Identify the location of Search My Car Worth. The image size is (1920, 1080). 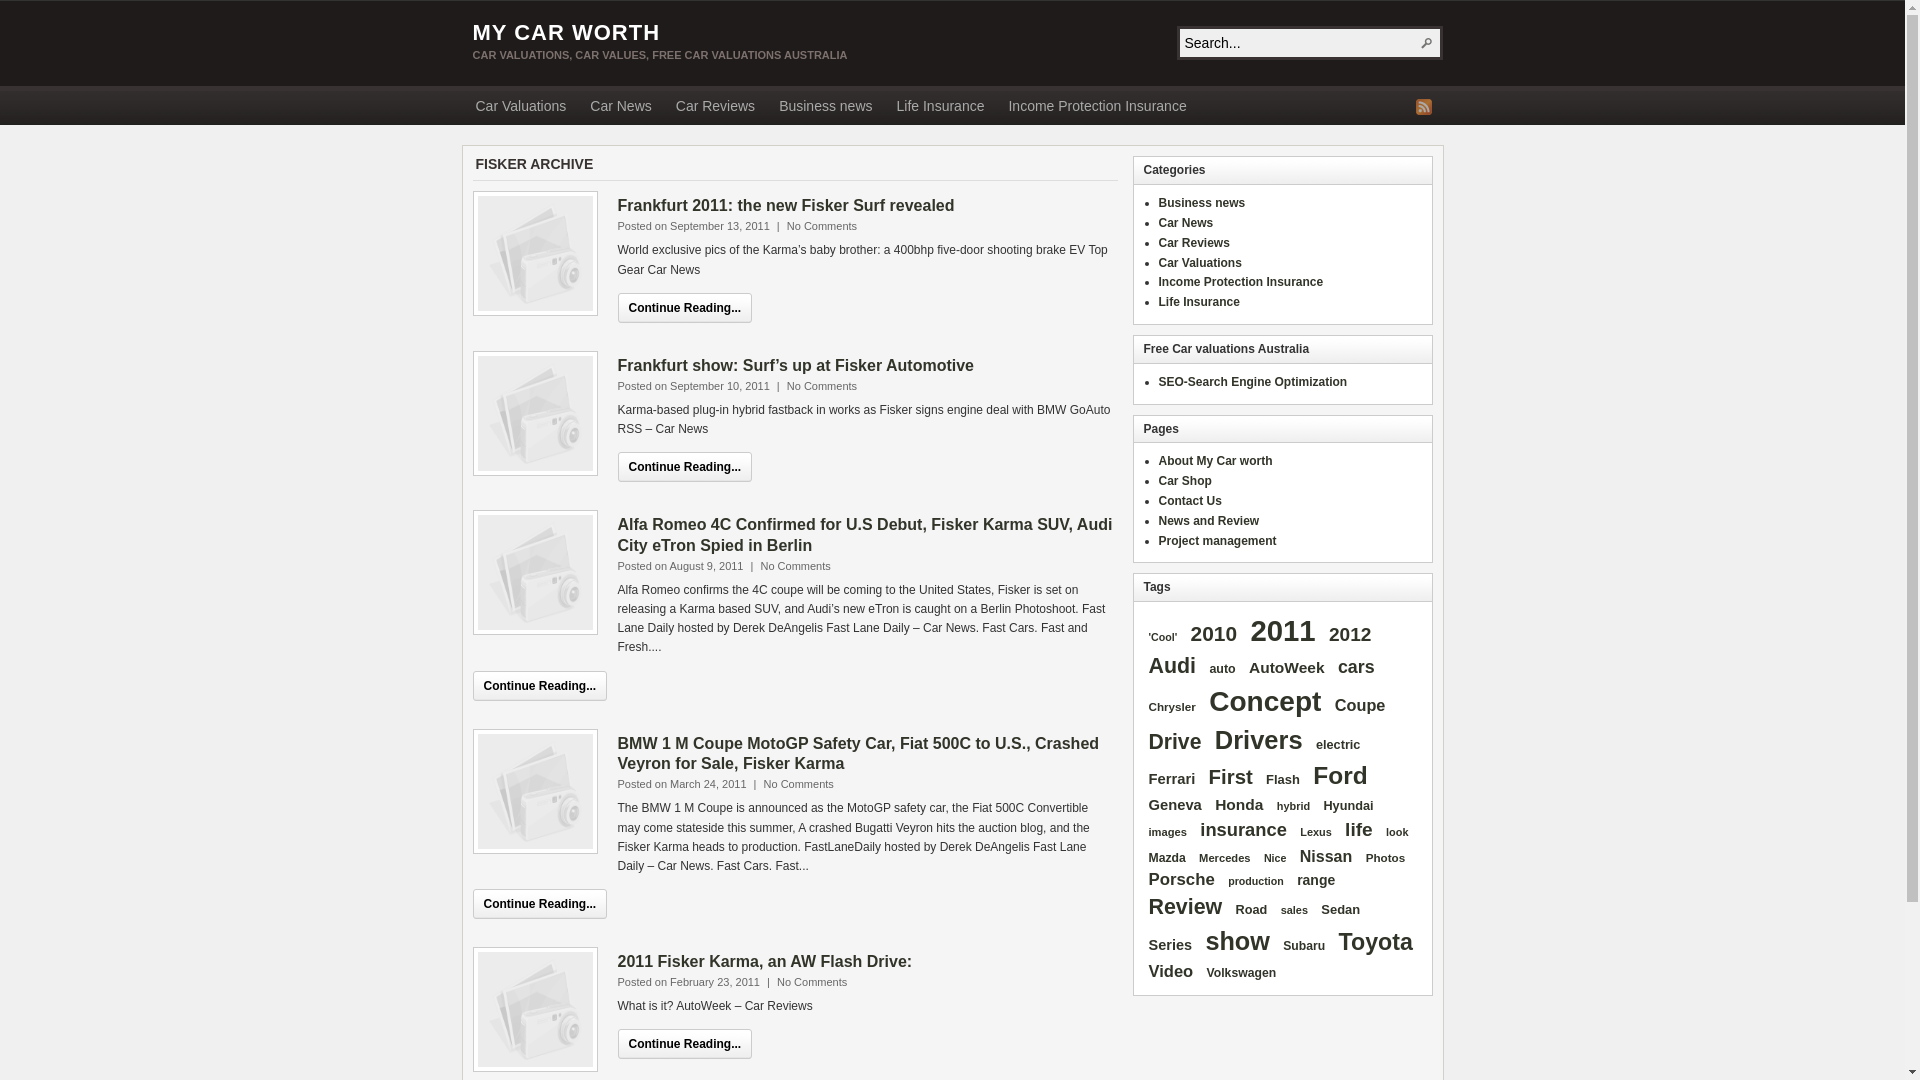
(1426, 43).